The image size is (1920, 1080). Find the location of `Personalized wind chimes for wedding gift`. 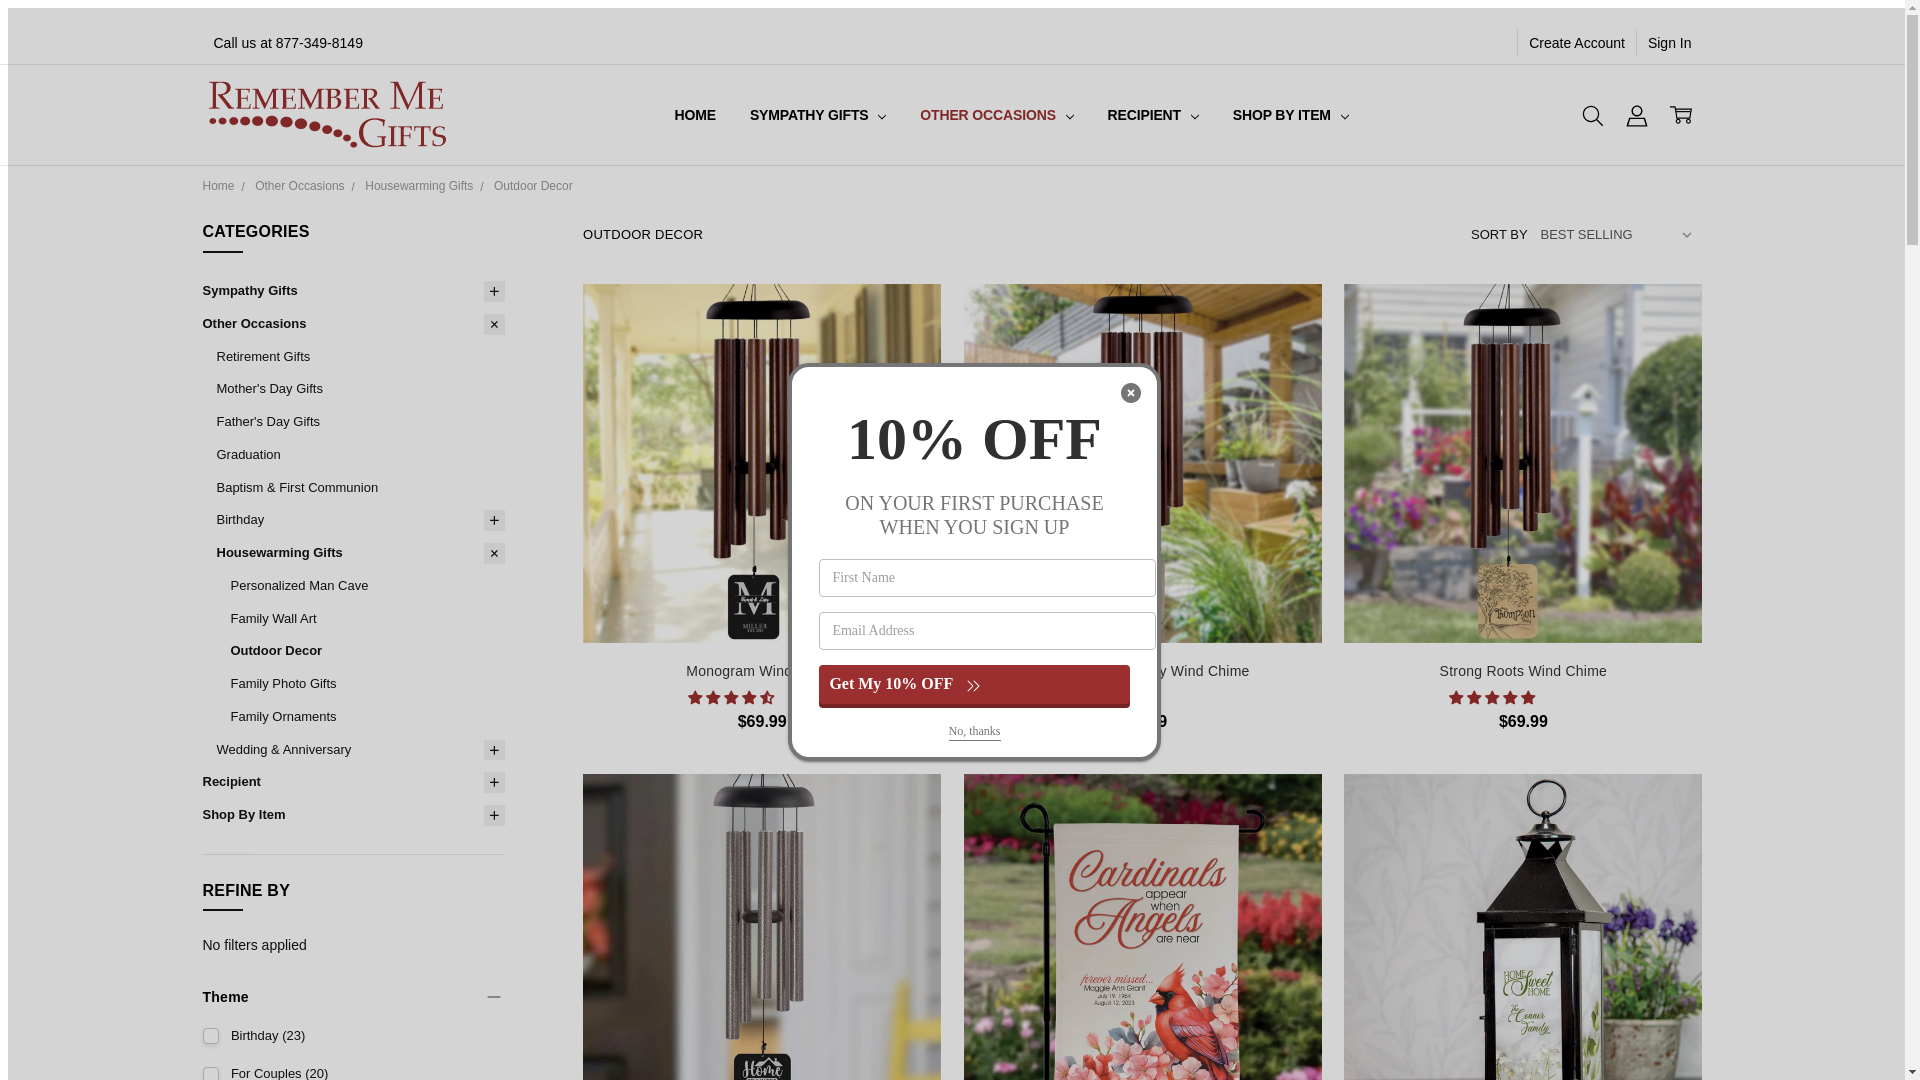

Personalized wind chimes for wedding gift is located at coordinates (1142, 462).